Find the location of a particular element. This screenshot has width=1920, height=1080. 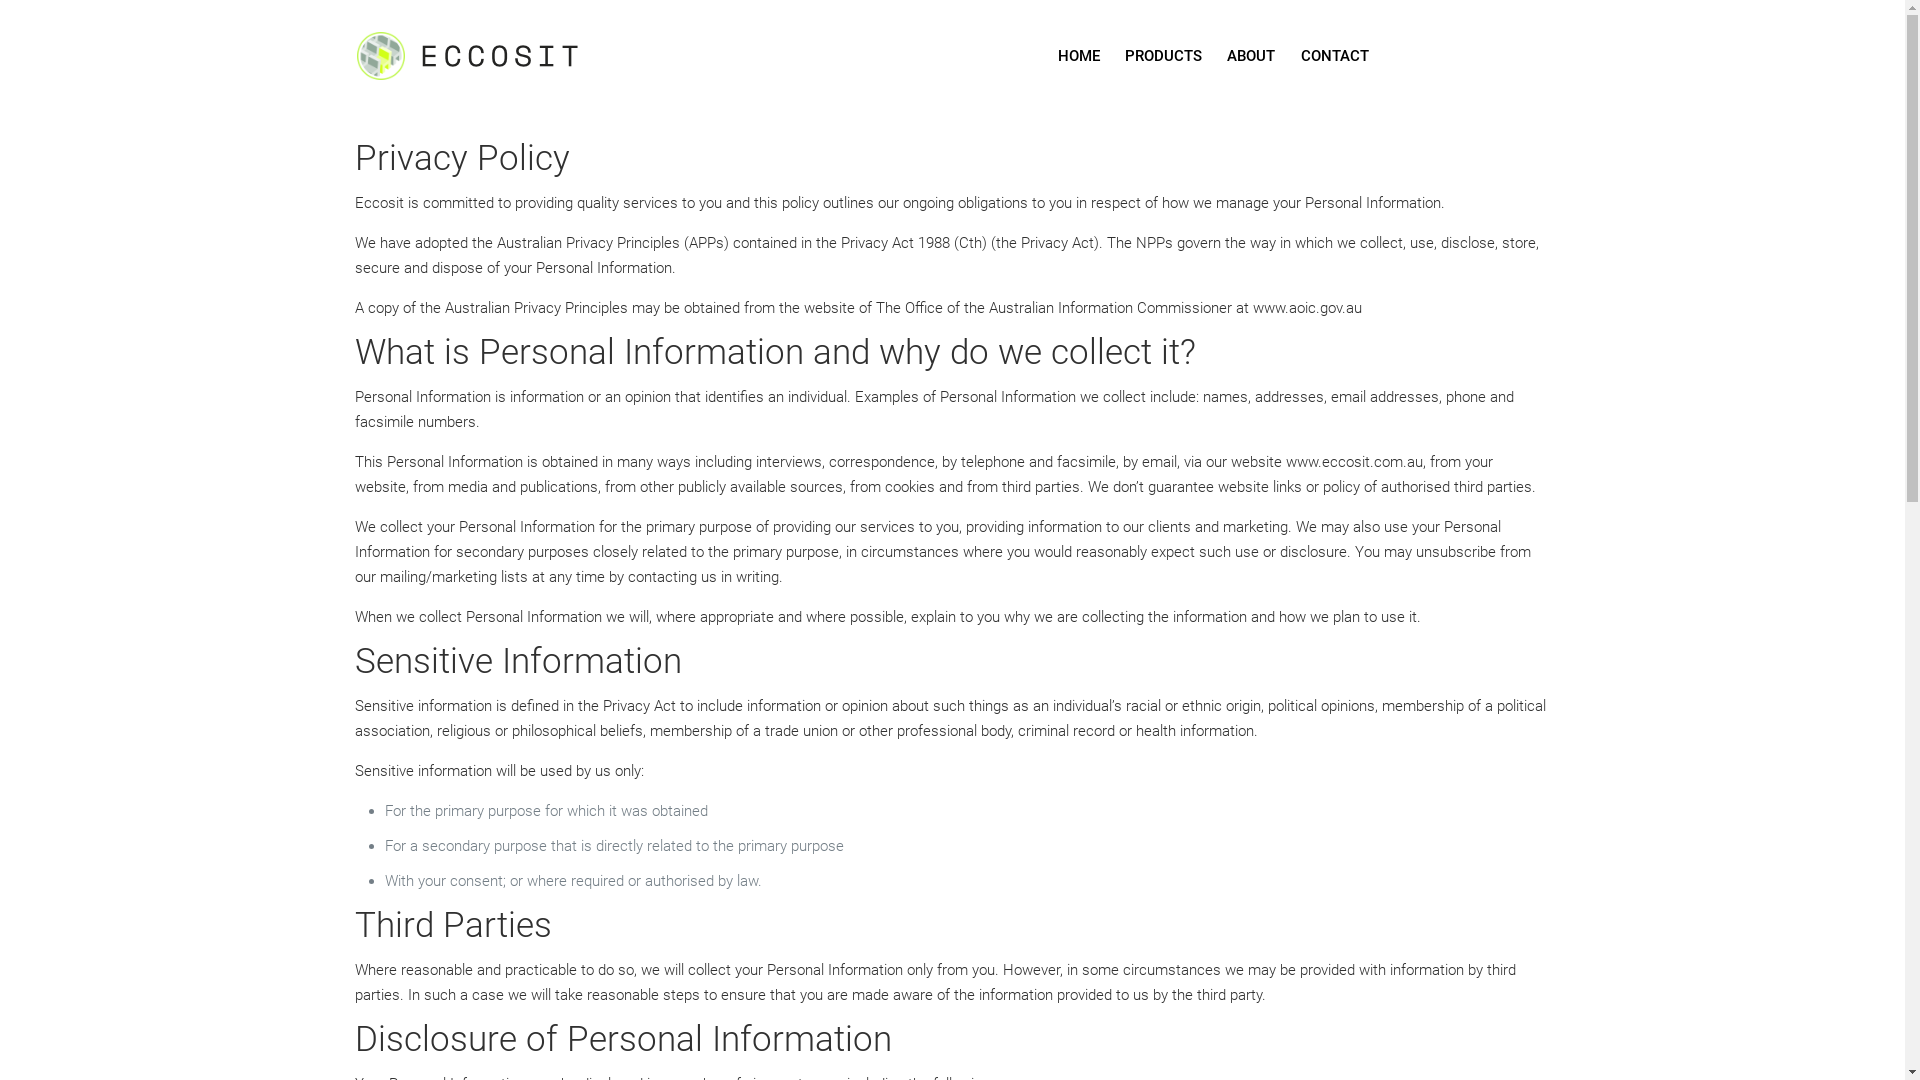

ABOUT is located at coordinates (1252, 56).